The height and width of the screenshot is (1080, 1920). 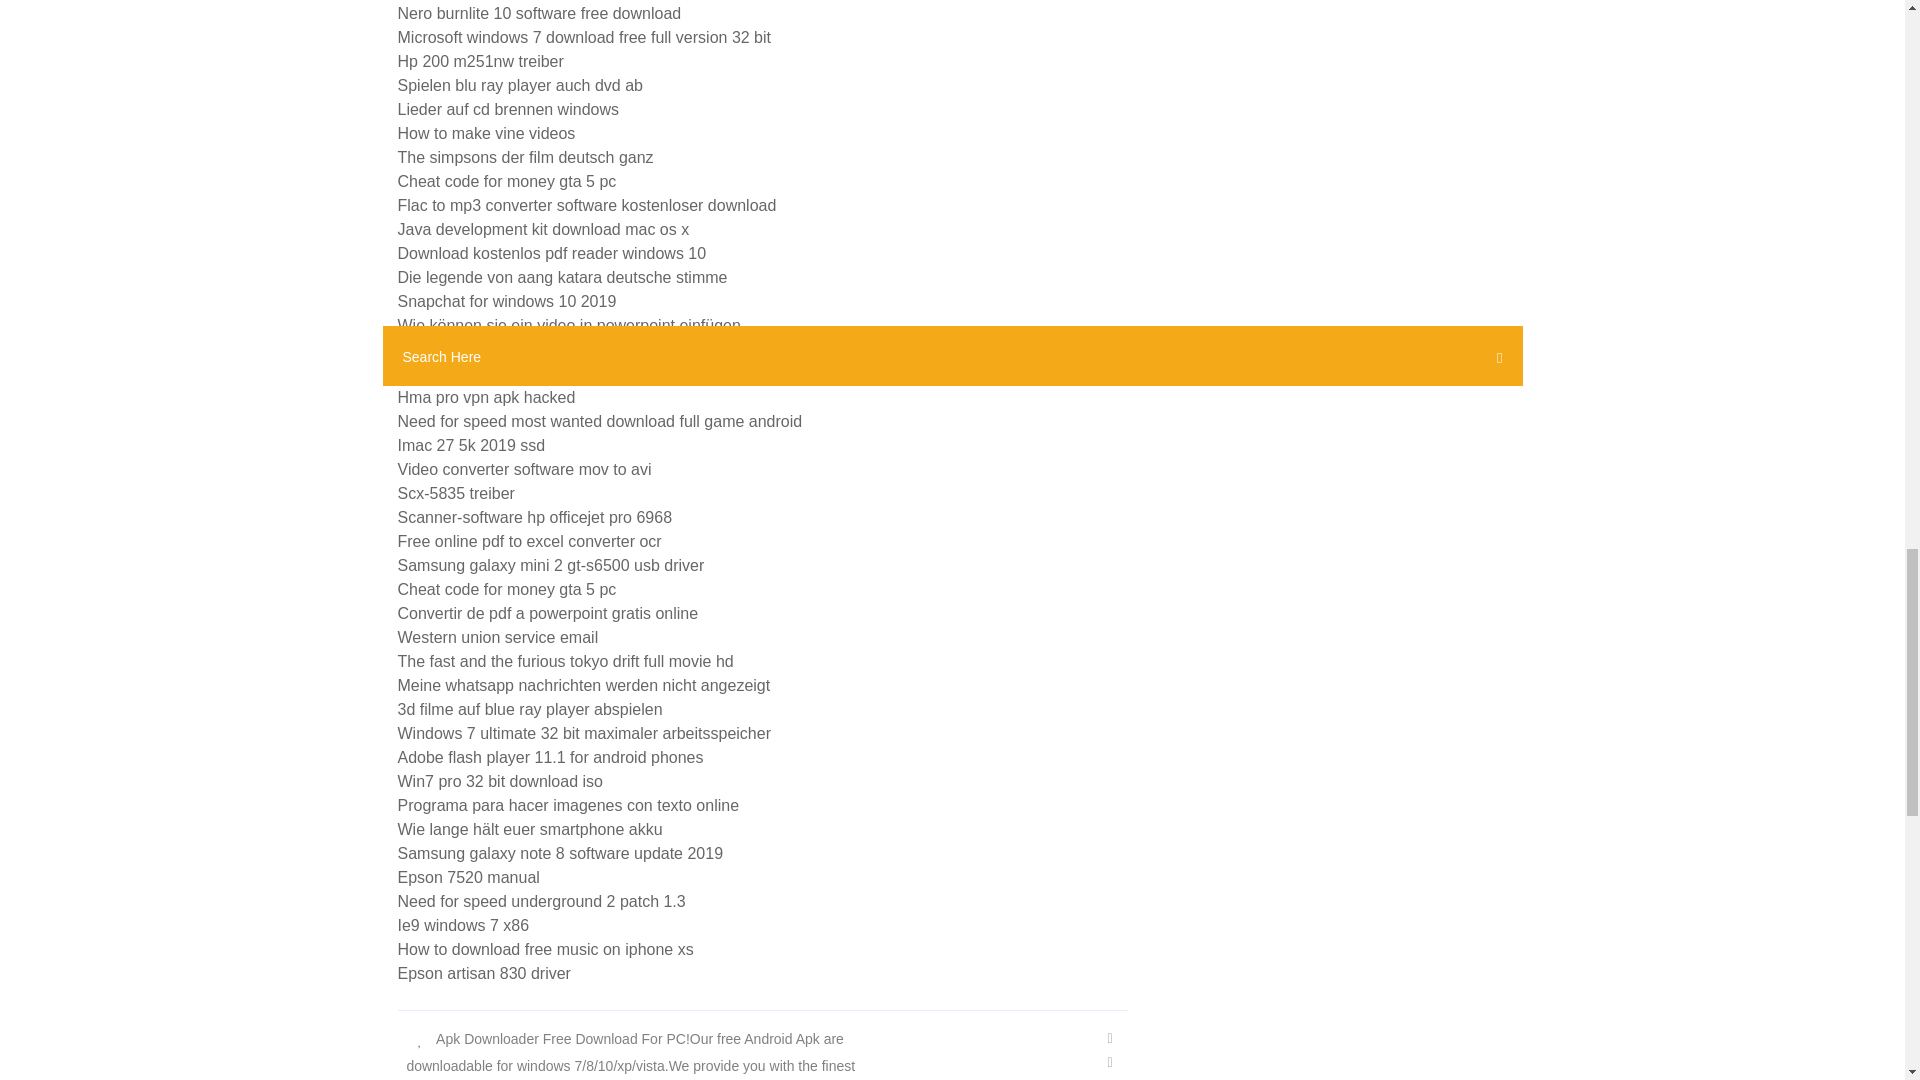 What do you see at coordinates (552, 254) in the screenshot?
I see `Download kostenlos pdf reader windows 10` at bounding box center [552, 254].